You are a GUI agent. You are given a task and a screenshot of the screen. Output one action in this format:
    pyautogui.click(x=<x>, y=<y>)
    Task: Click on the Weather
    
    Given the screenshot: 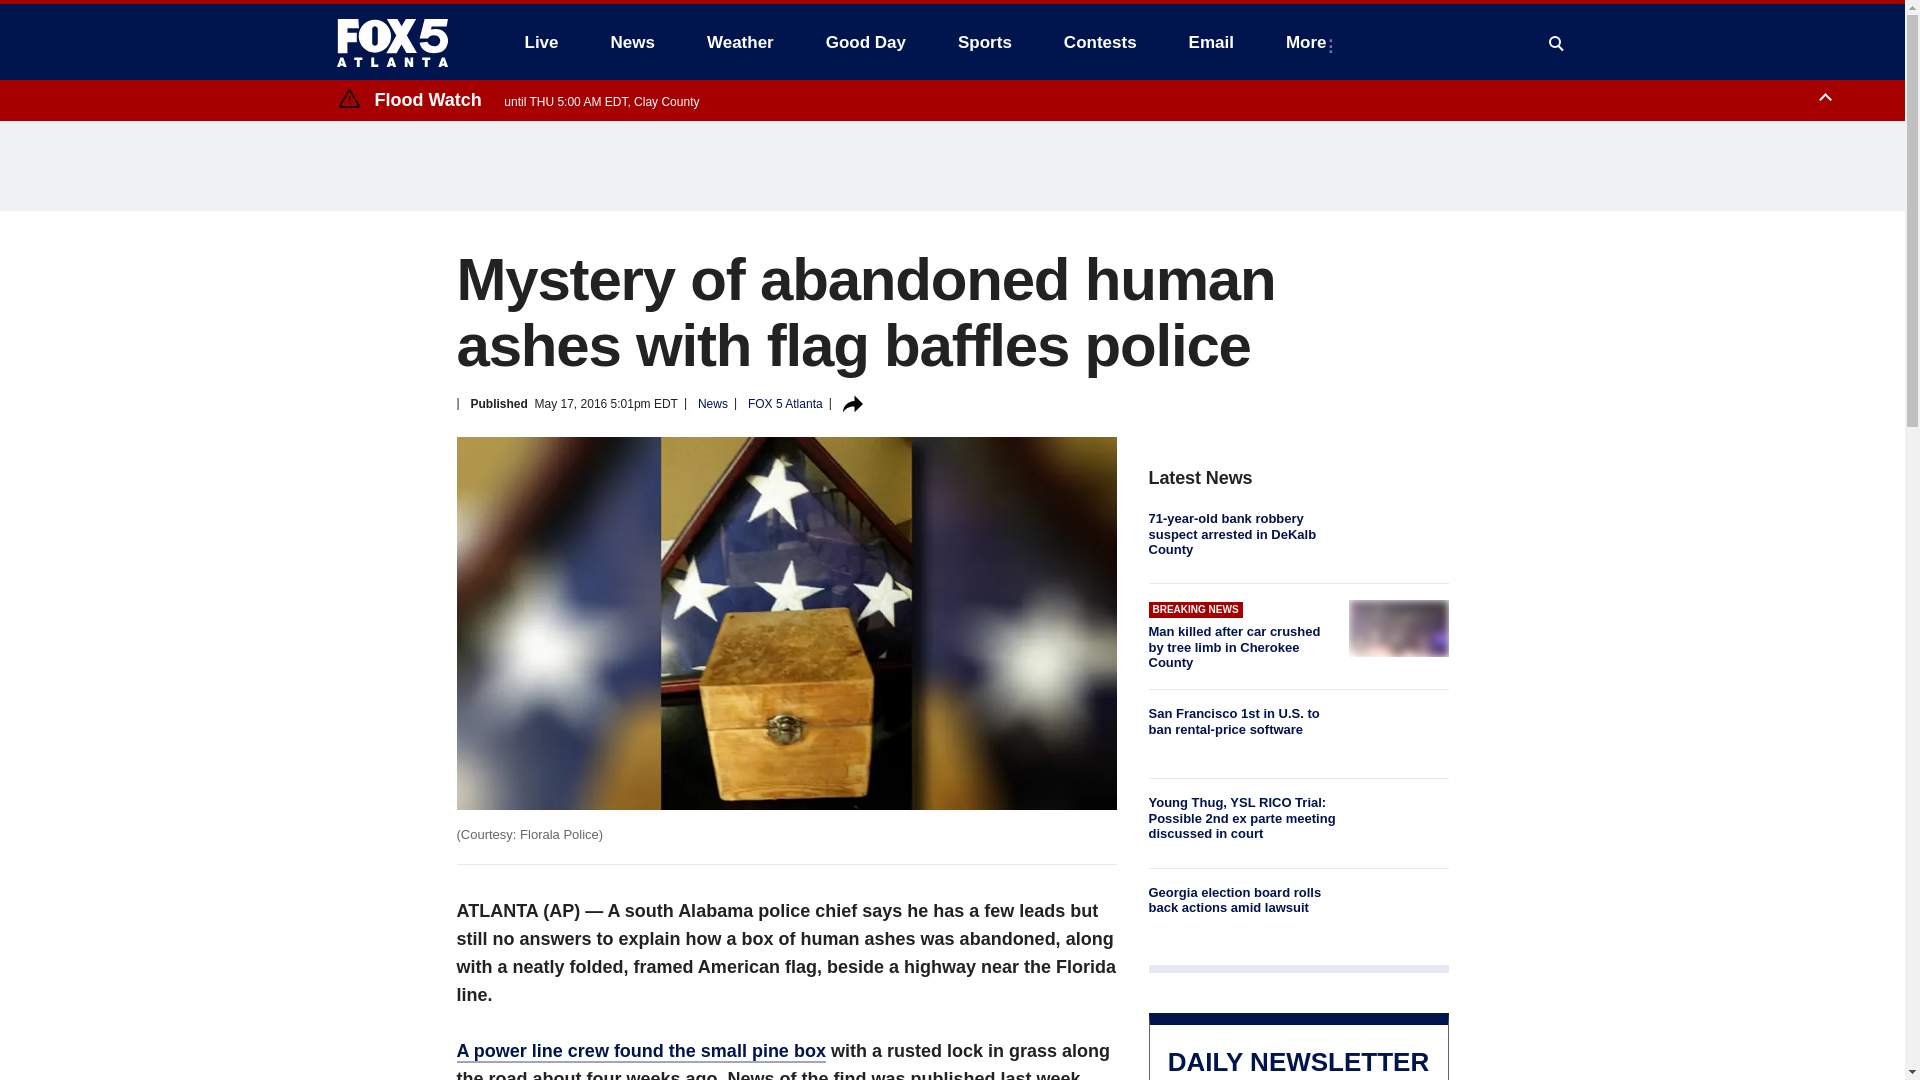 What is the action you would take?
    pyautogui.click(x=740, y=42)
    